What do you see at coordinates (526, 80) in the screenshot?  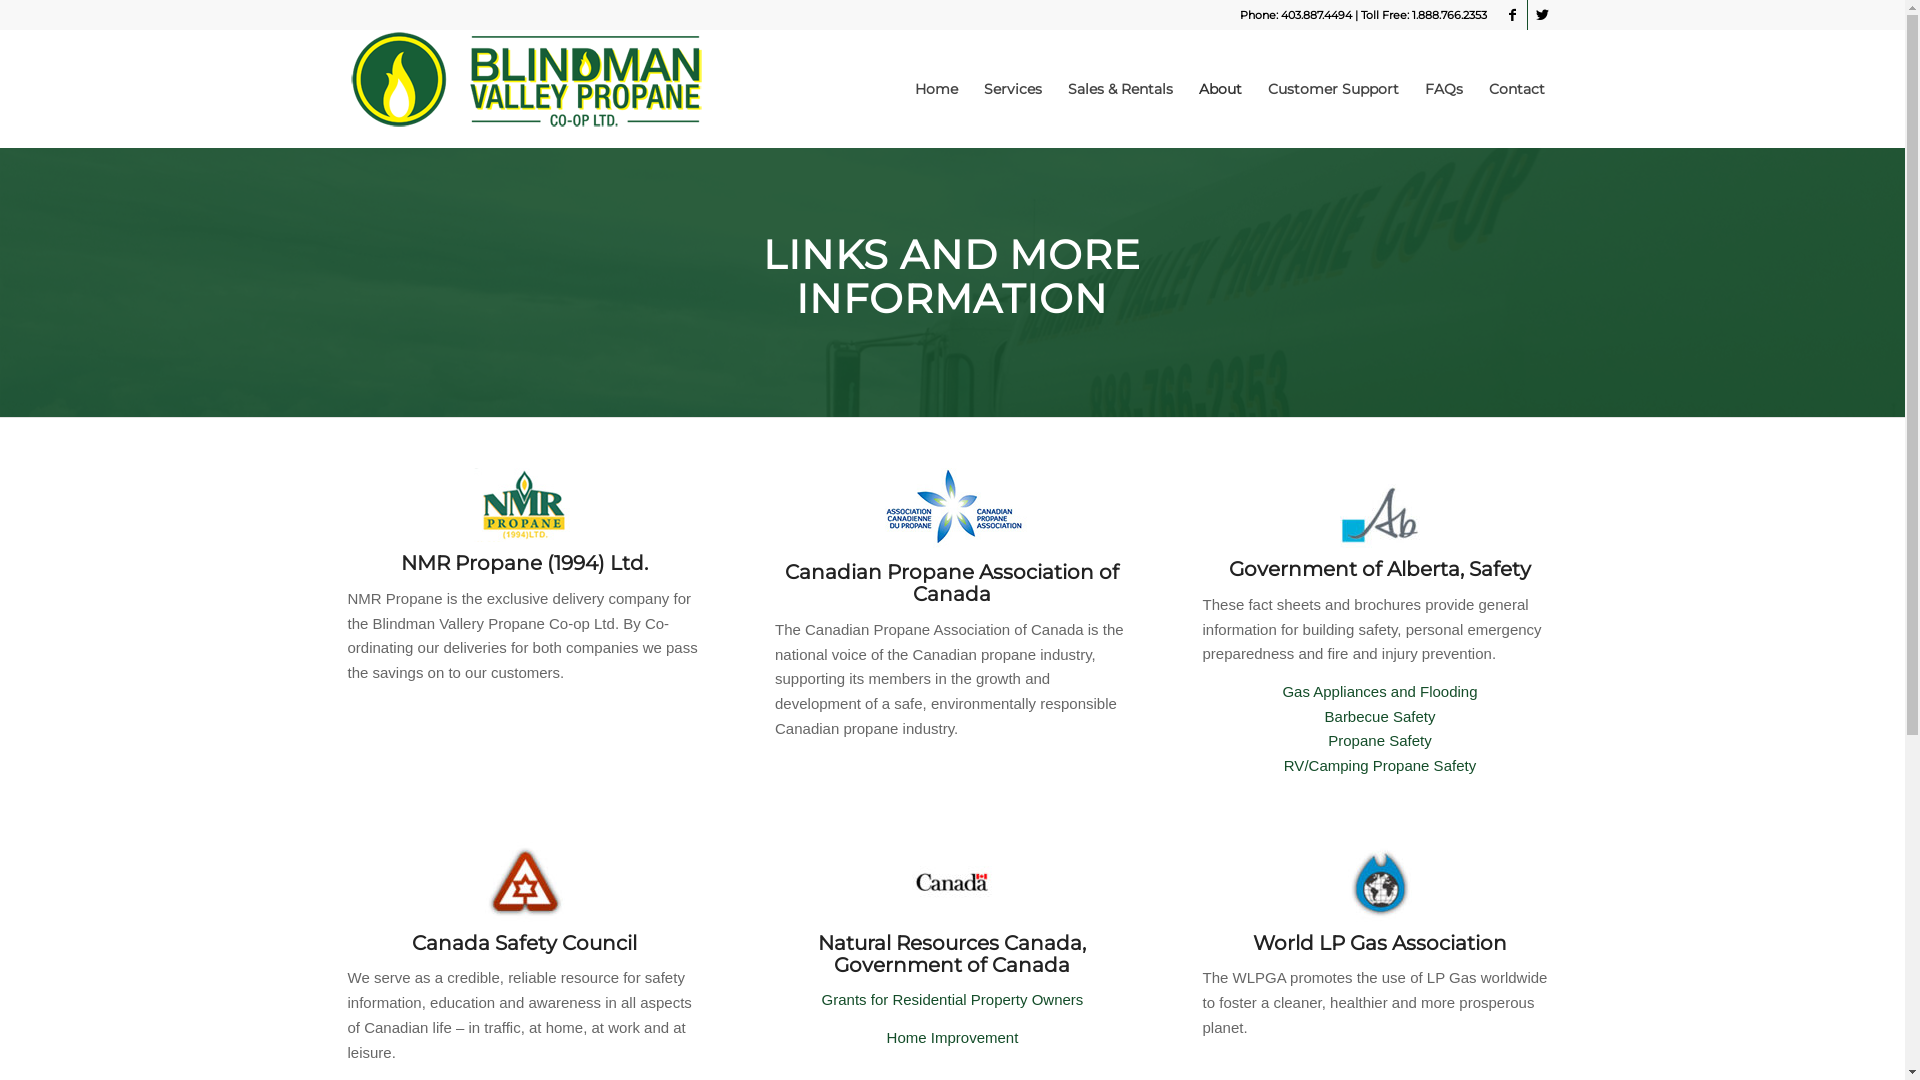 I see `Blindman Valley Propane Co-op` at bounding box center [526, 80].